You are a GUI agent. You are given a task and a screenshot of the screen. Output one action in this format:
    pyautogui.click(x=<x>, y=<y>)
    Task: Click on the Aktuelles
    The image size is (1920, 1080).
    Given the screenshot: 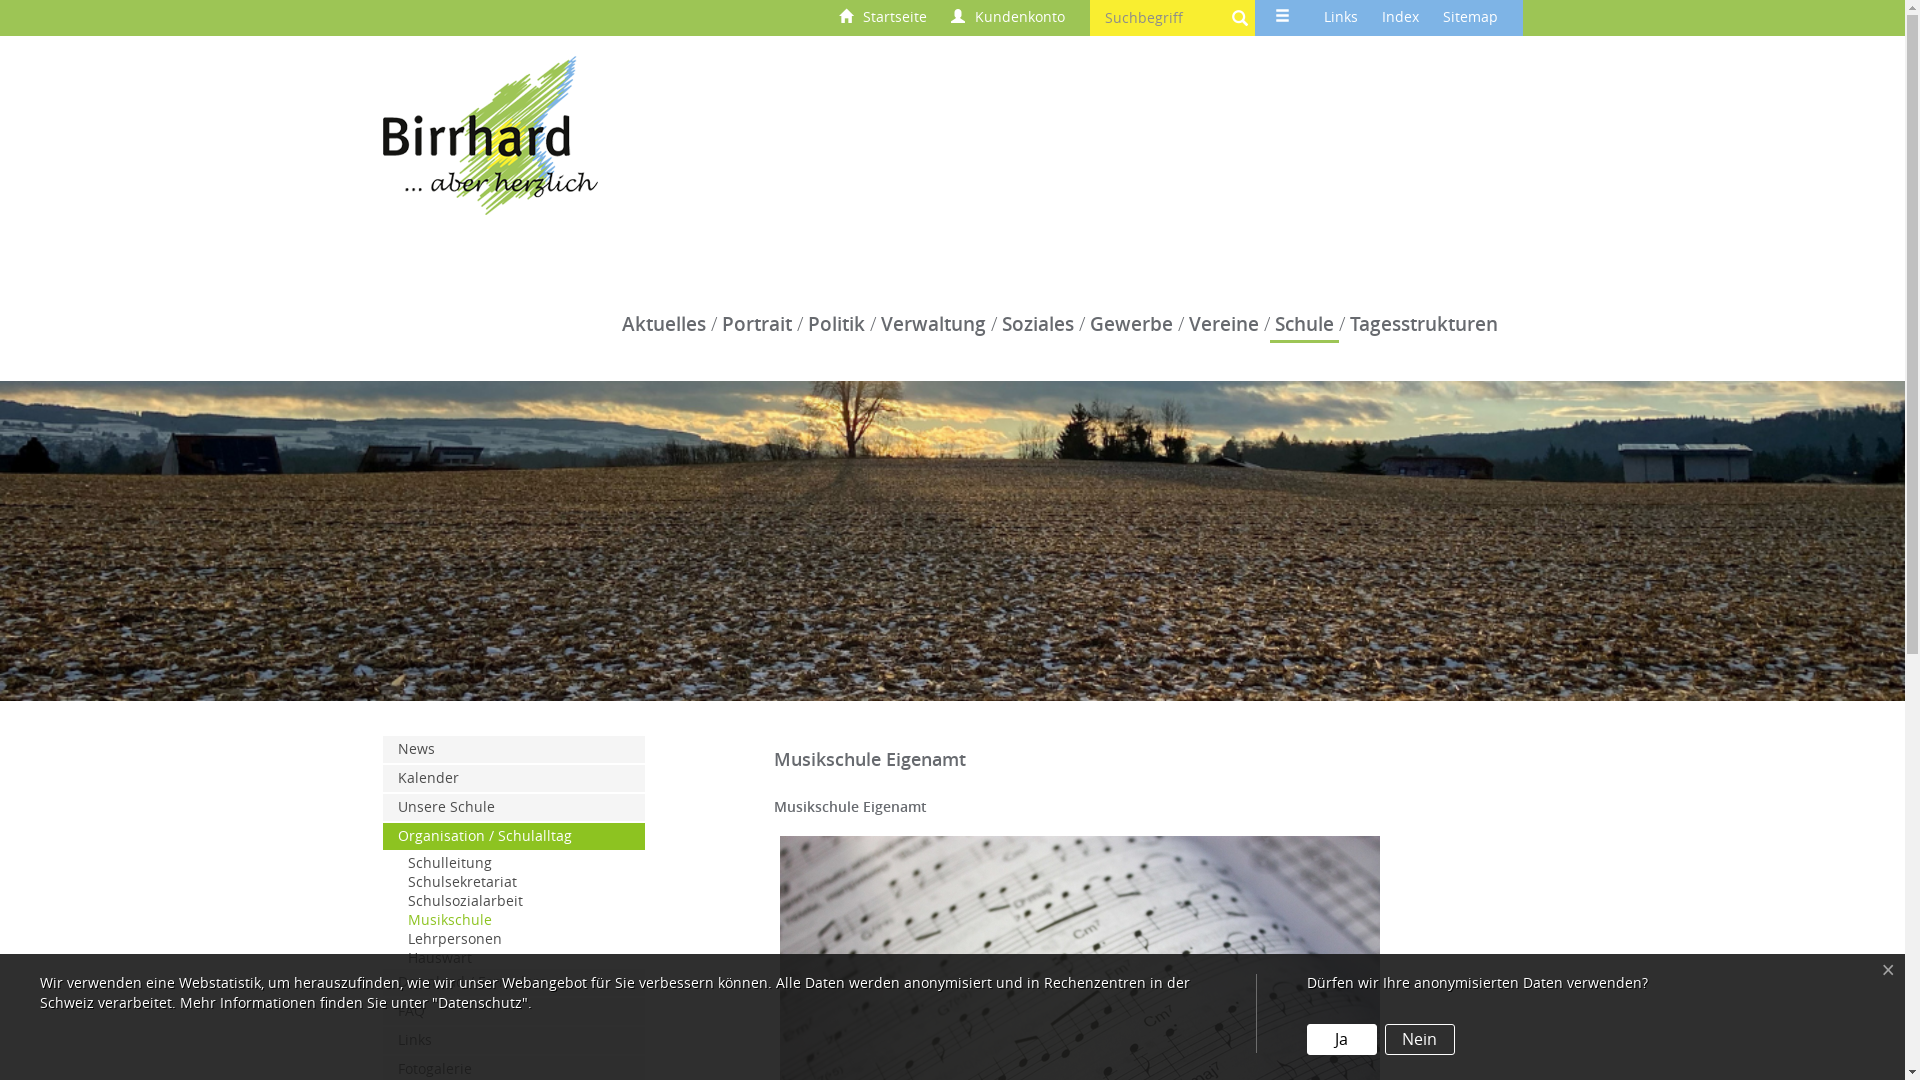 What is the action you would take?
    pyautogui.click(x=663, y=324)
    